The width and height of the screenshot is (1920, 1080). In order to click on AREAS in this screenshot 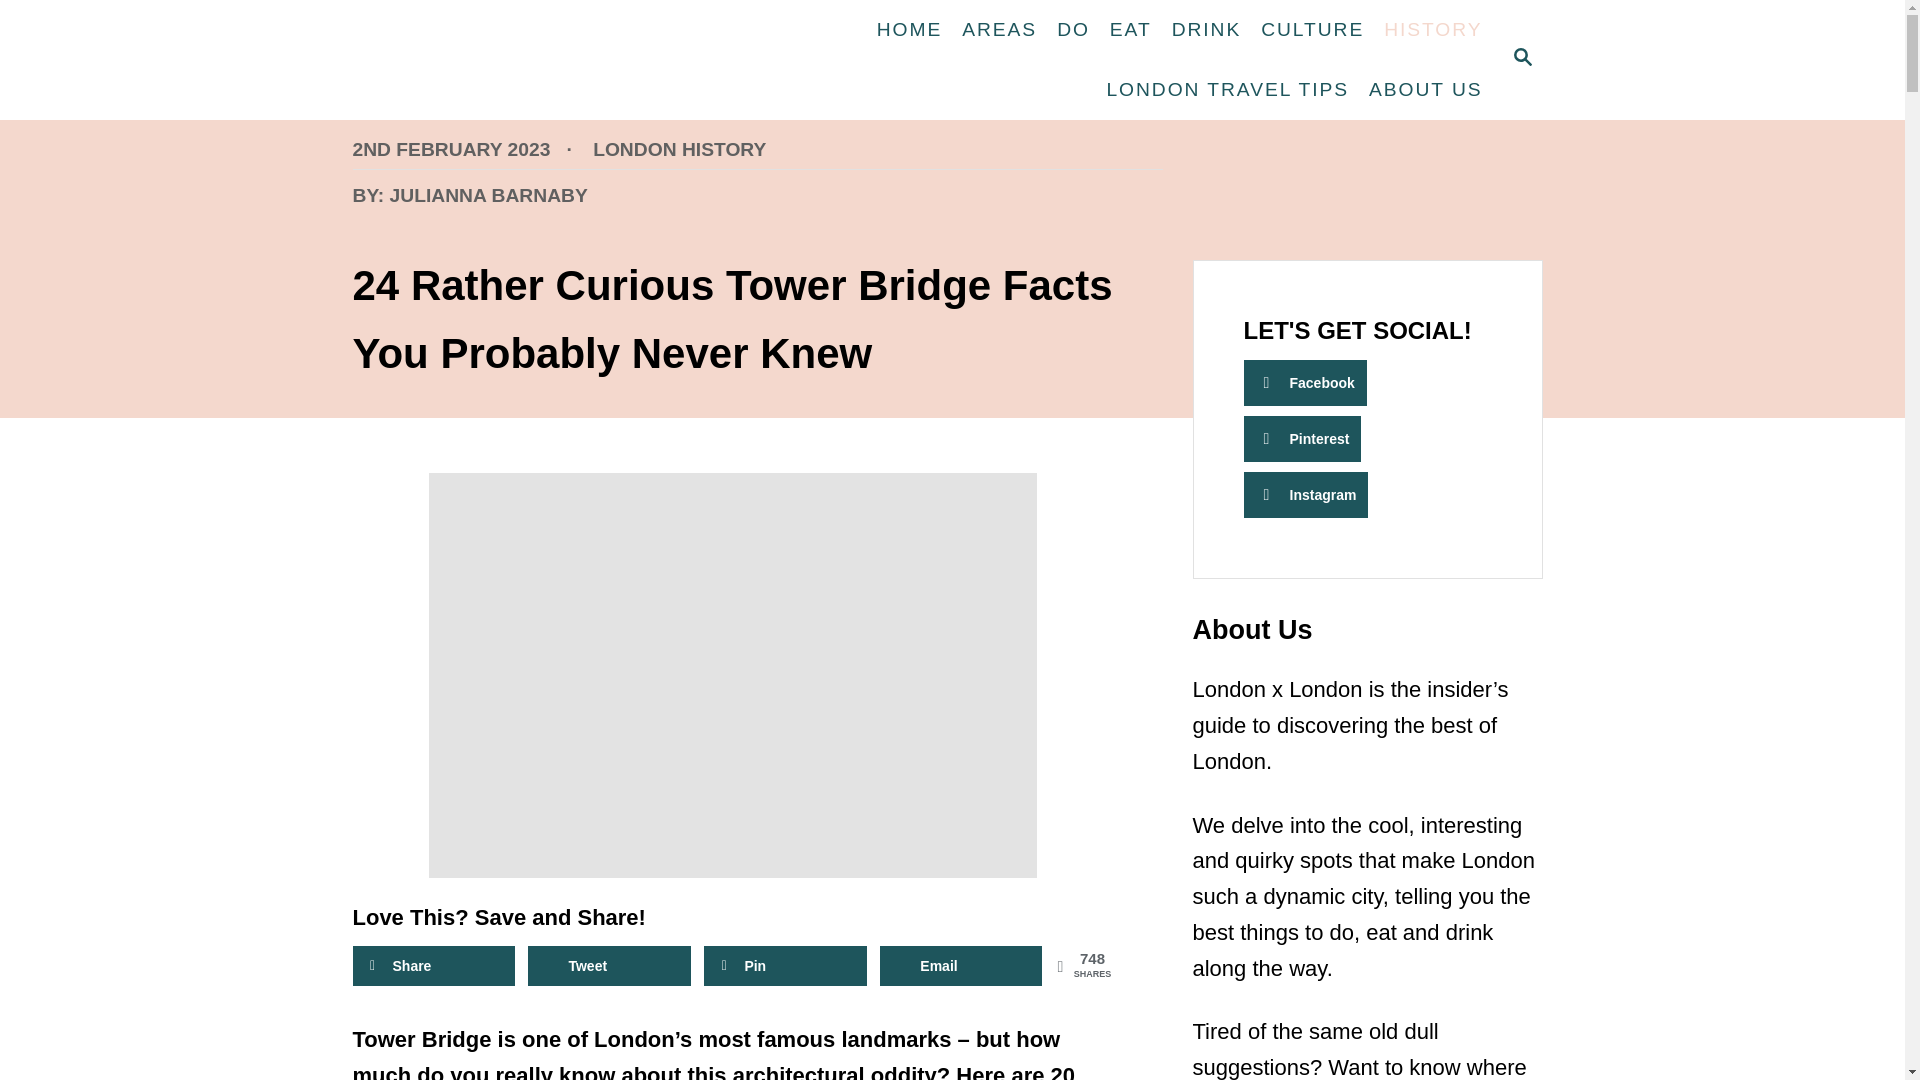, I will do `click(999, 29)`.